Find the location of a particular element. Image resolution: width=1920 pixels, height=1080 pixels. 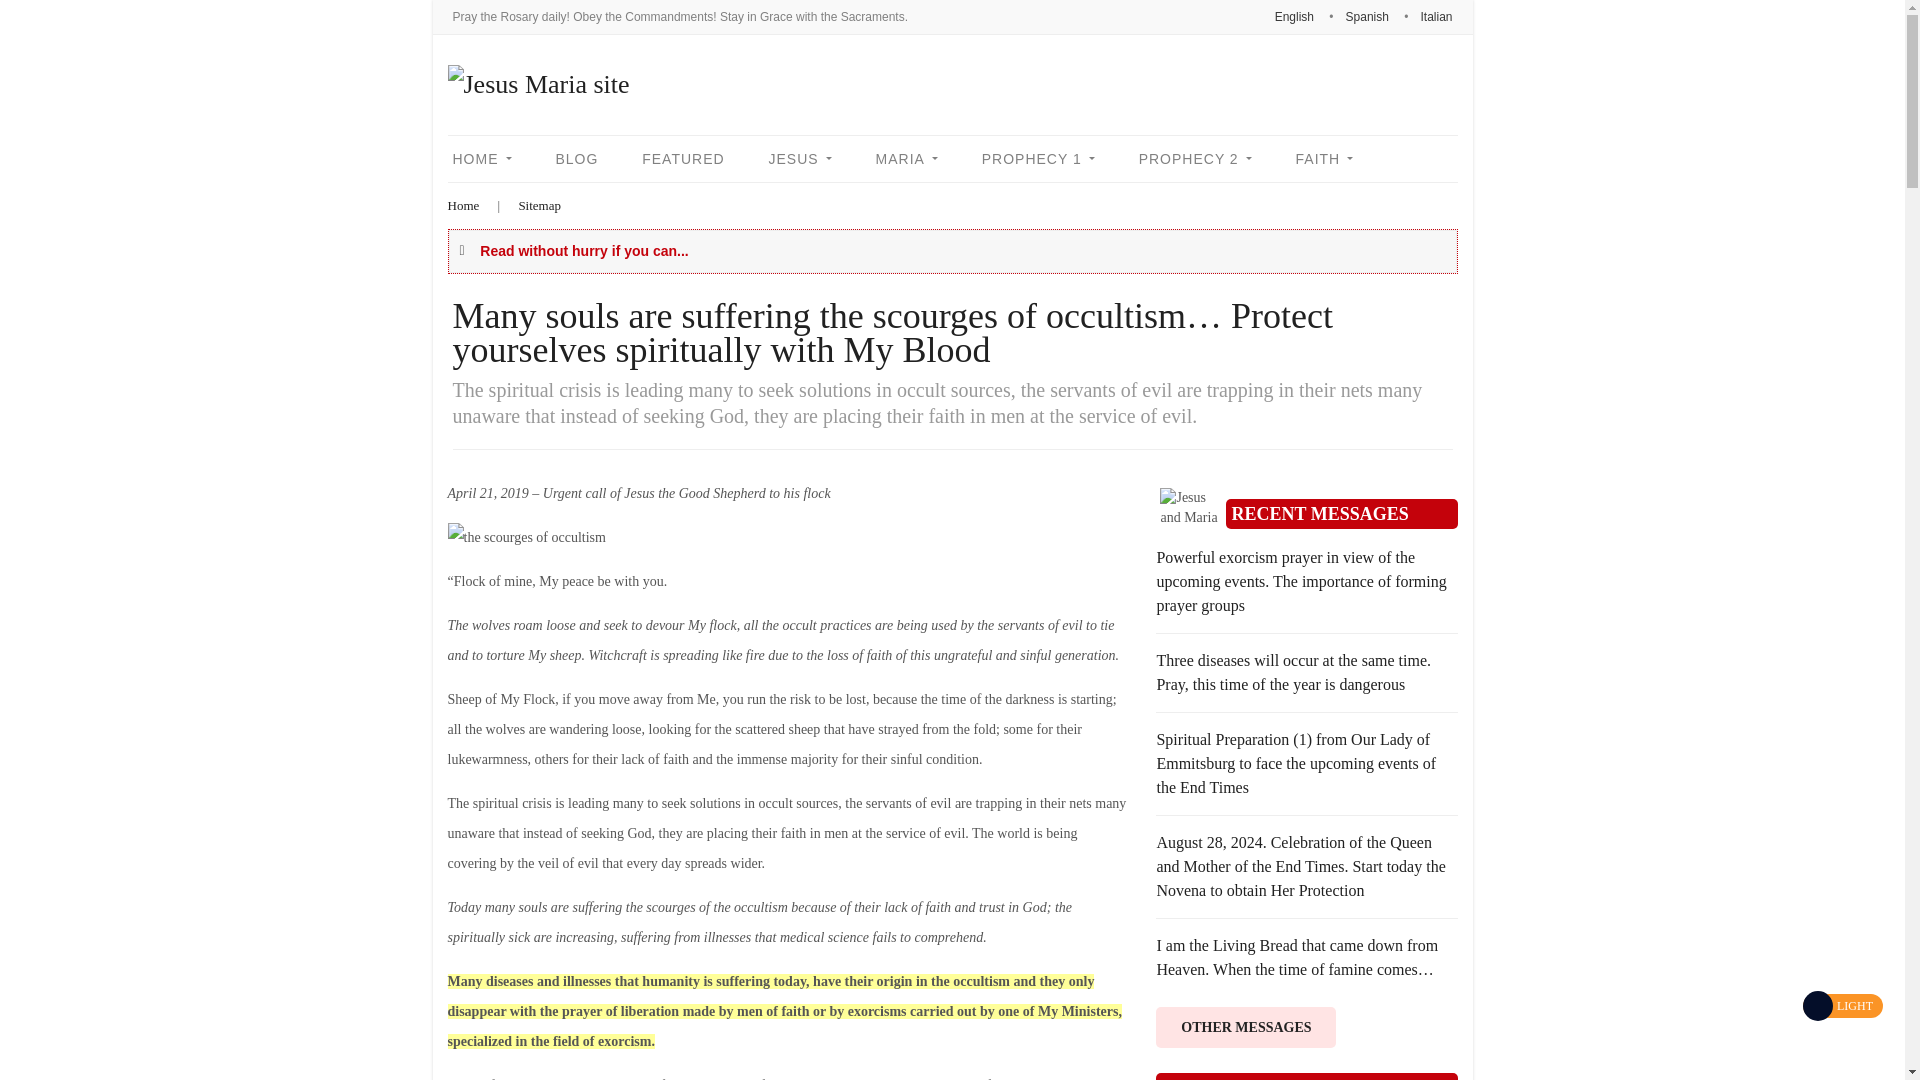

Save Your Soul is located at coordinates (538, 84).